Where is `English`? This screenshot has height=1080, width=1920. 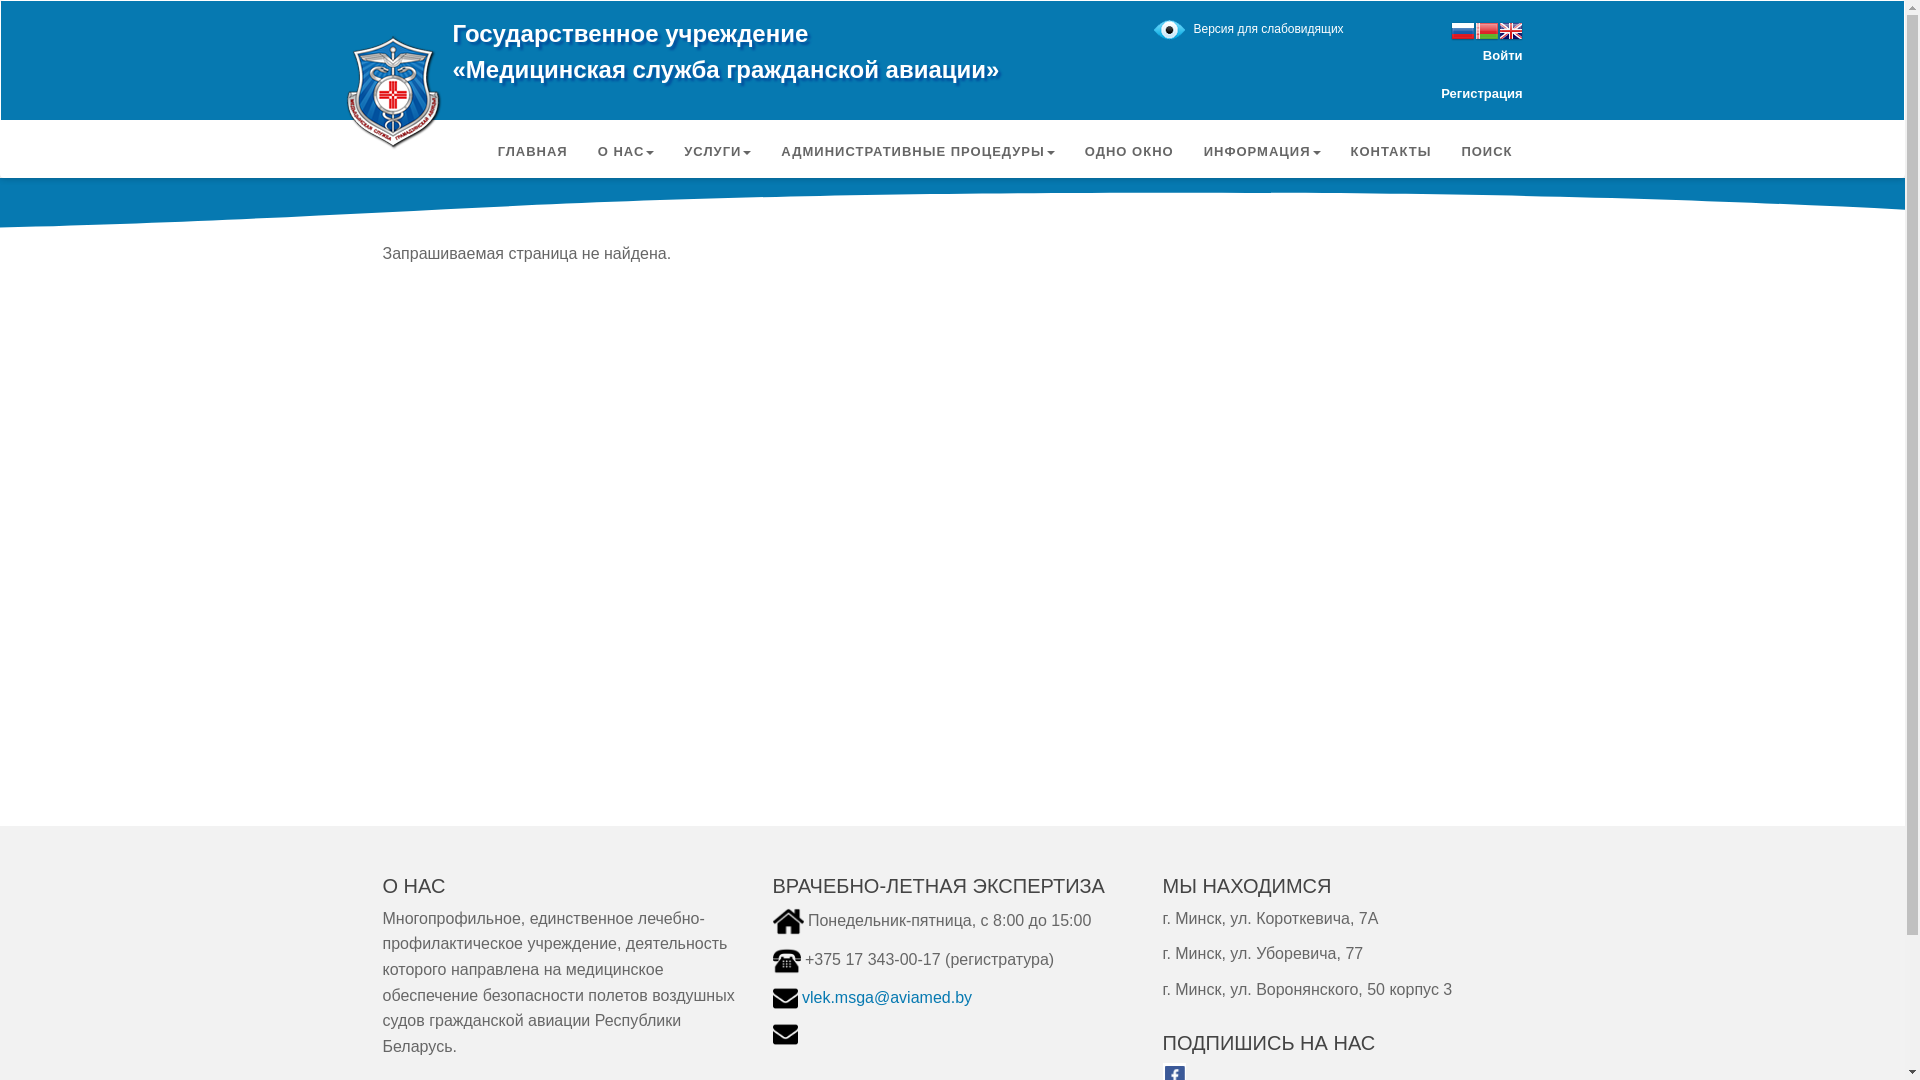
English is located at coordinates (1510, 32).